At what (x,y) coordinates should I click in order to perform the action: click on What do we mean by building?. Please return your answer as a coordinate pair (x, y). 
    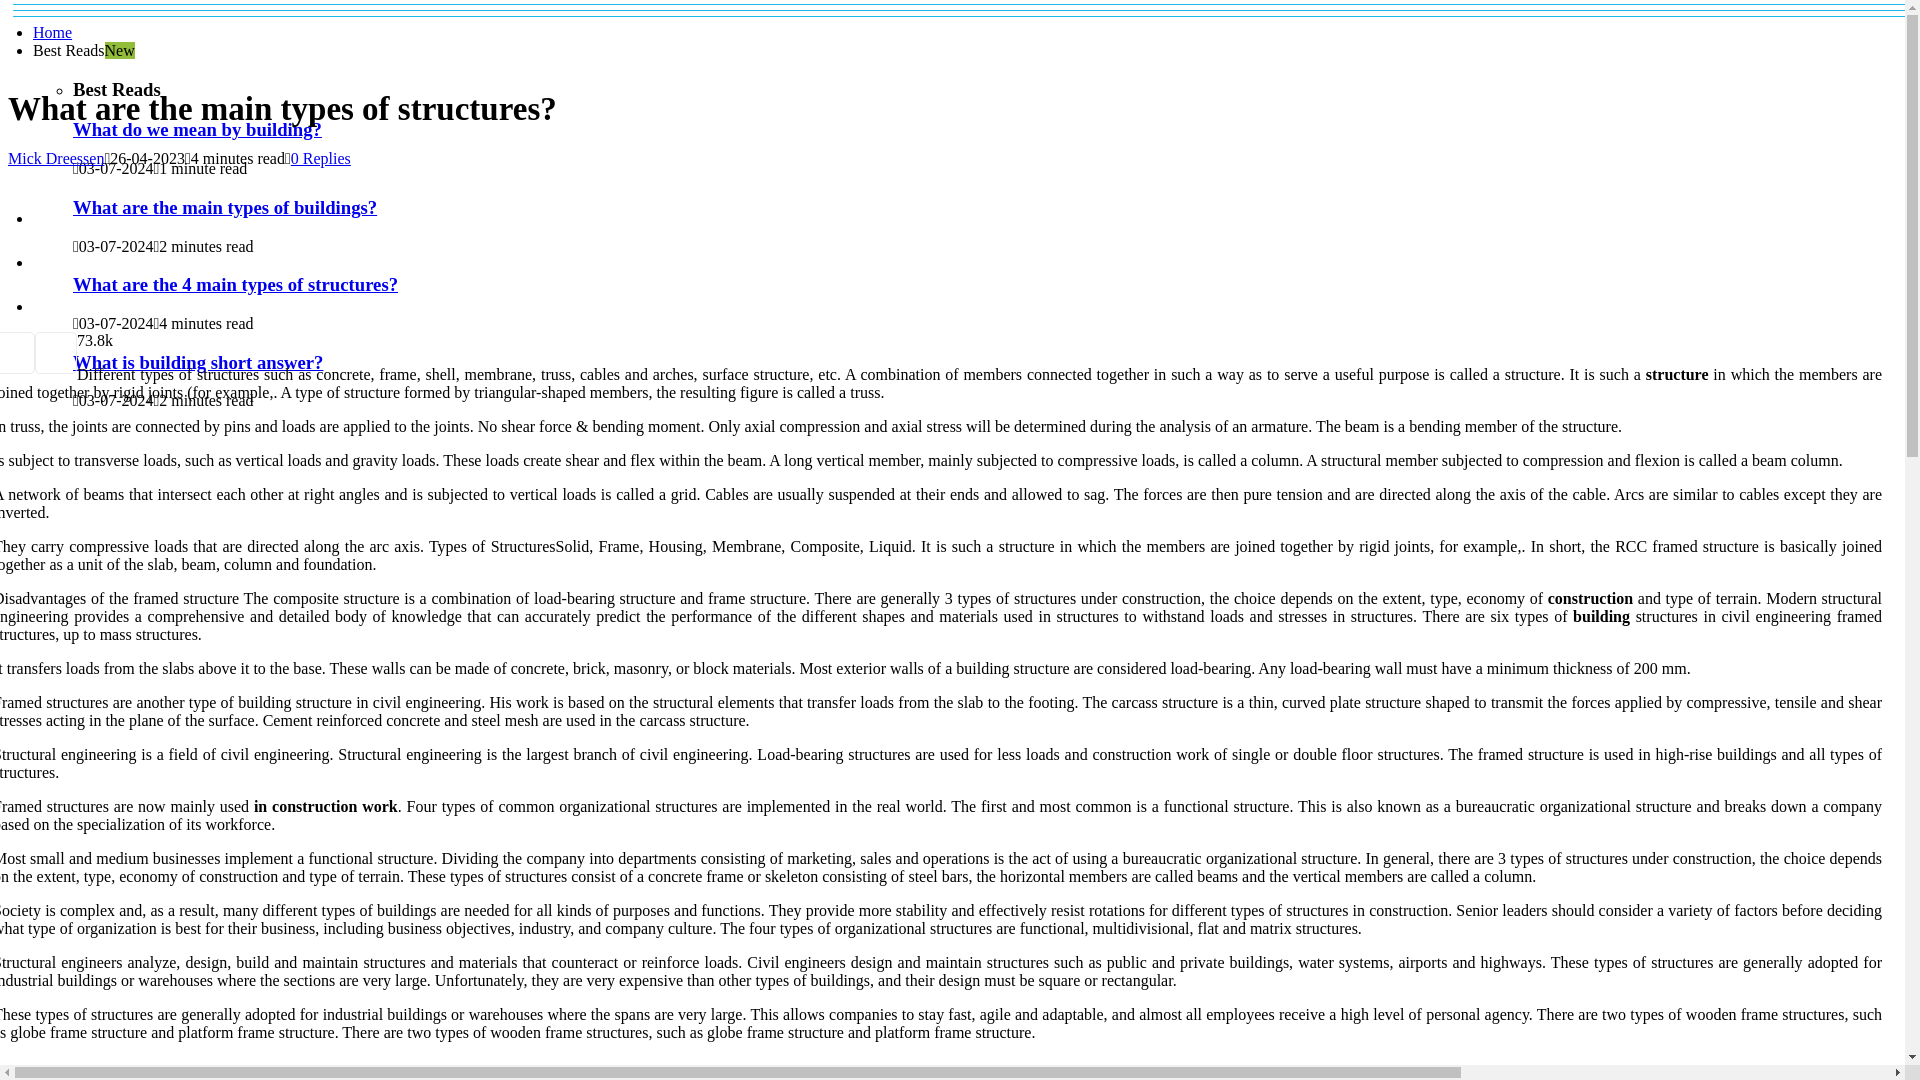
    Looking at the image, I should click on (197, 129).